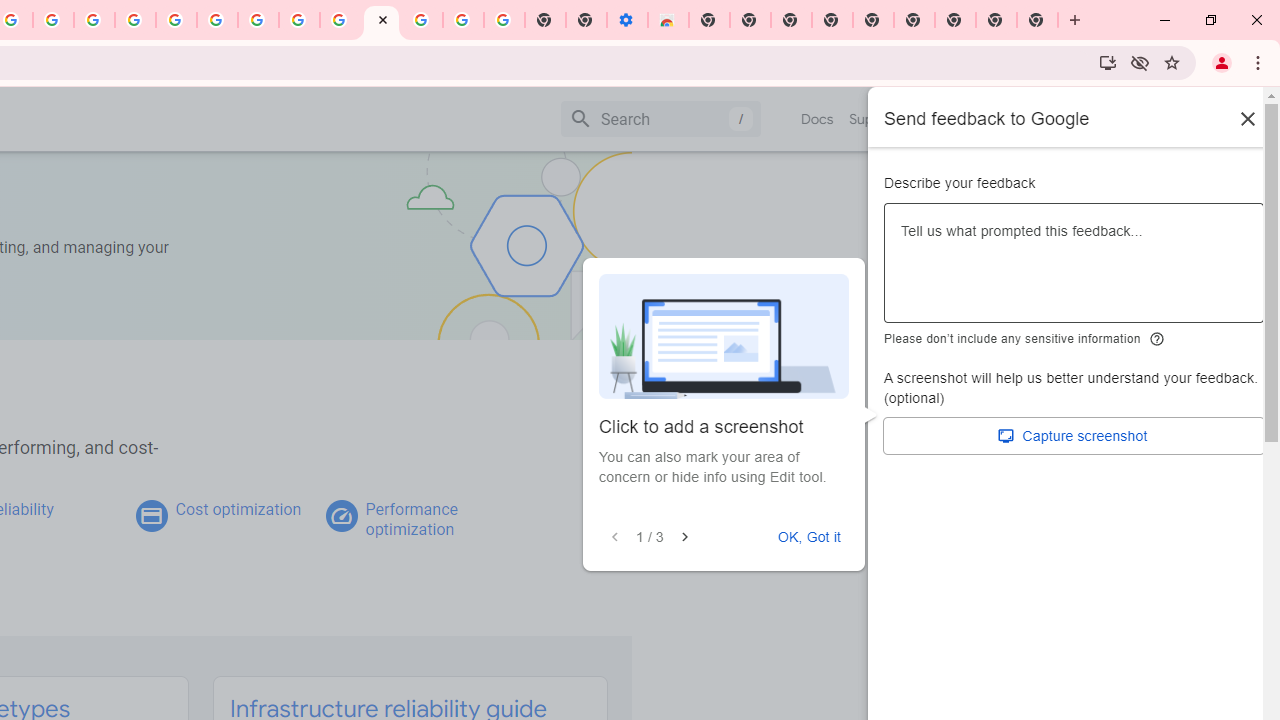 This screenshot has height=720, width=1280. I want to click on Browse the Google Chrome Community - Google Chrome Community, so click(340, 20).